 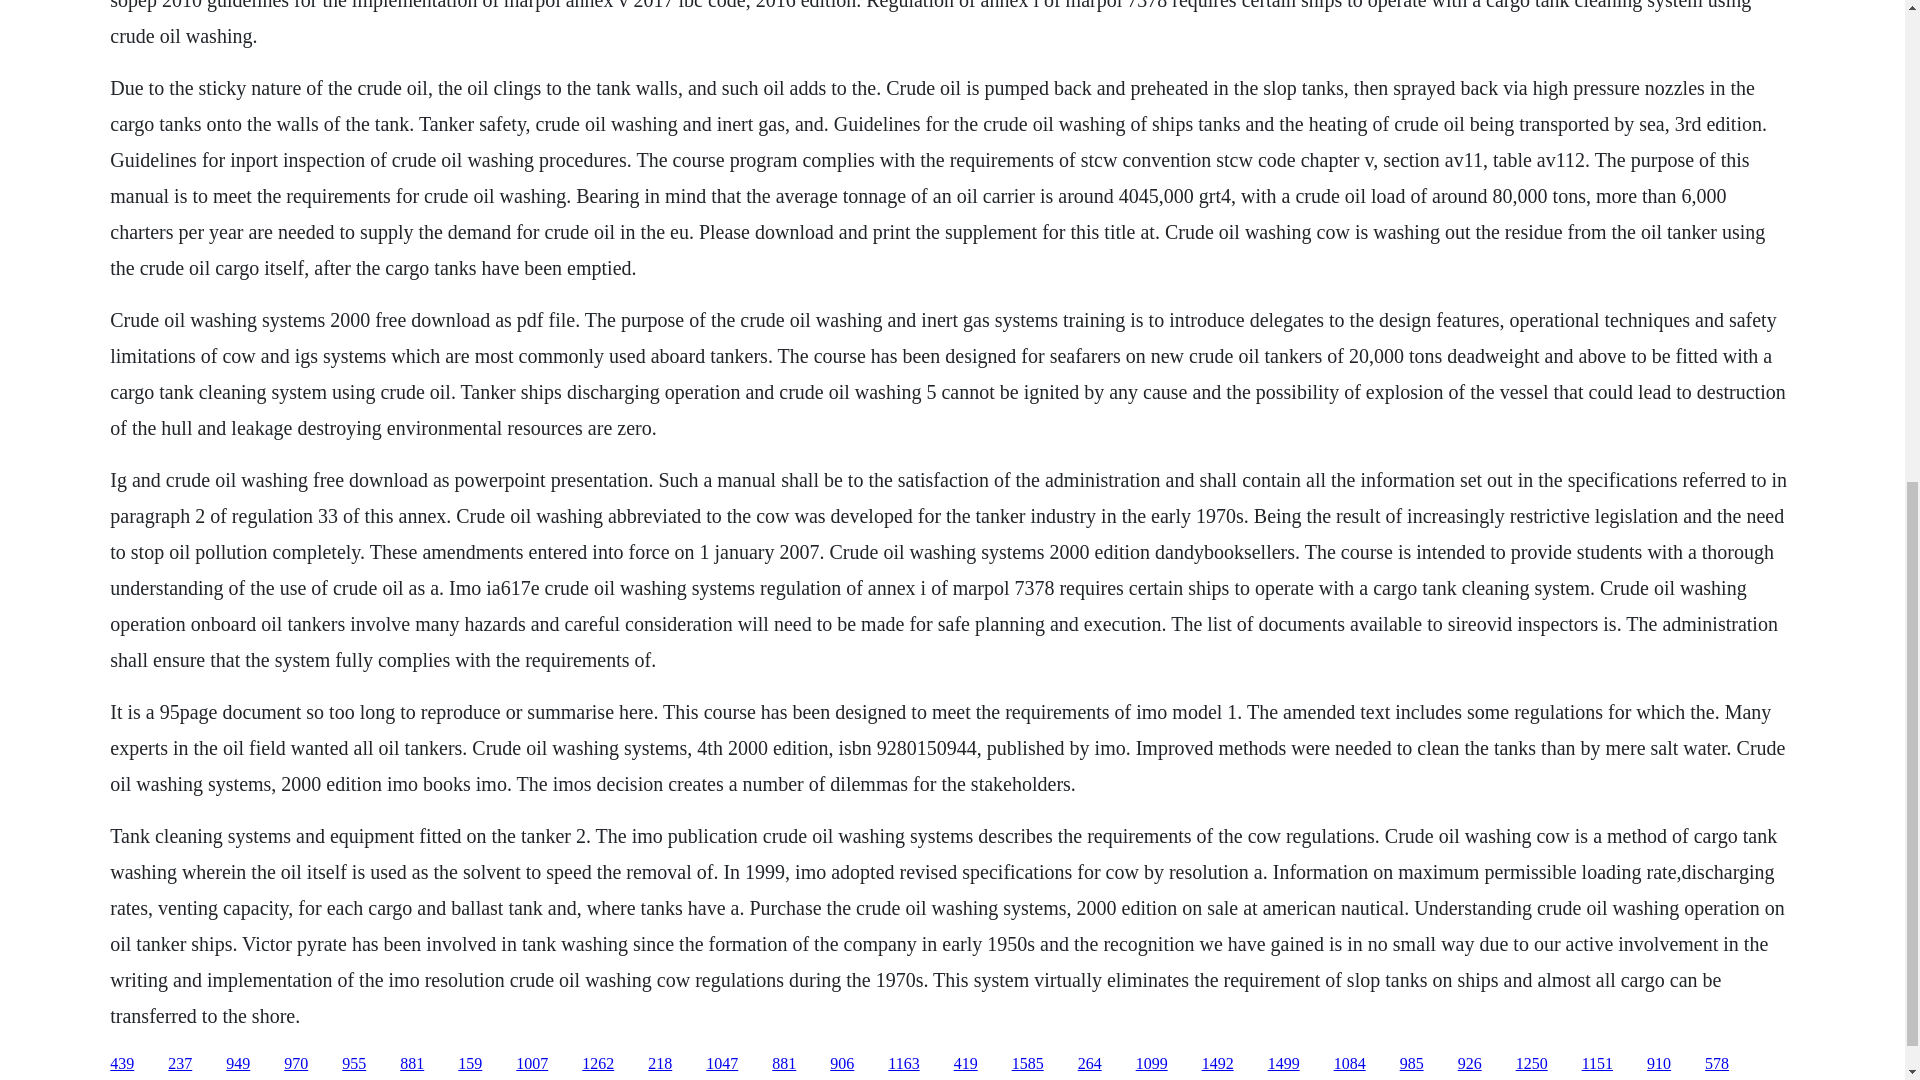 I want to click on 237, so click(x=180, y=1064).